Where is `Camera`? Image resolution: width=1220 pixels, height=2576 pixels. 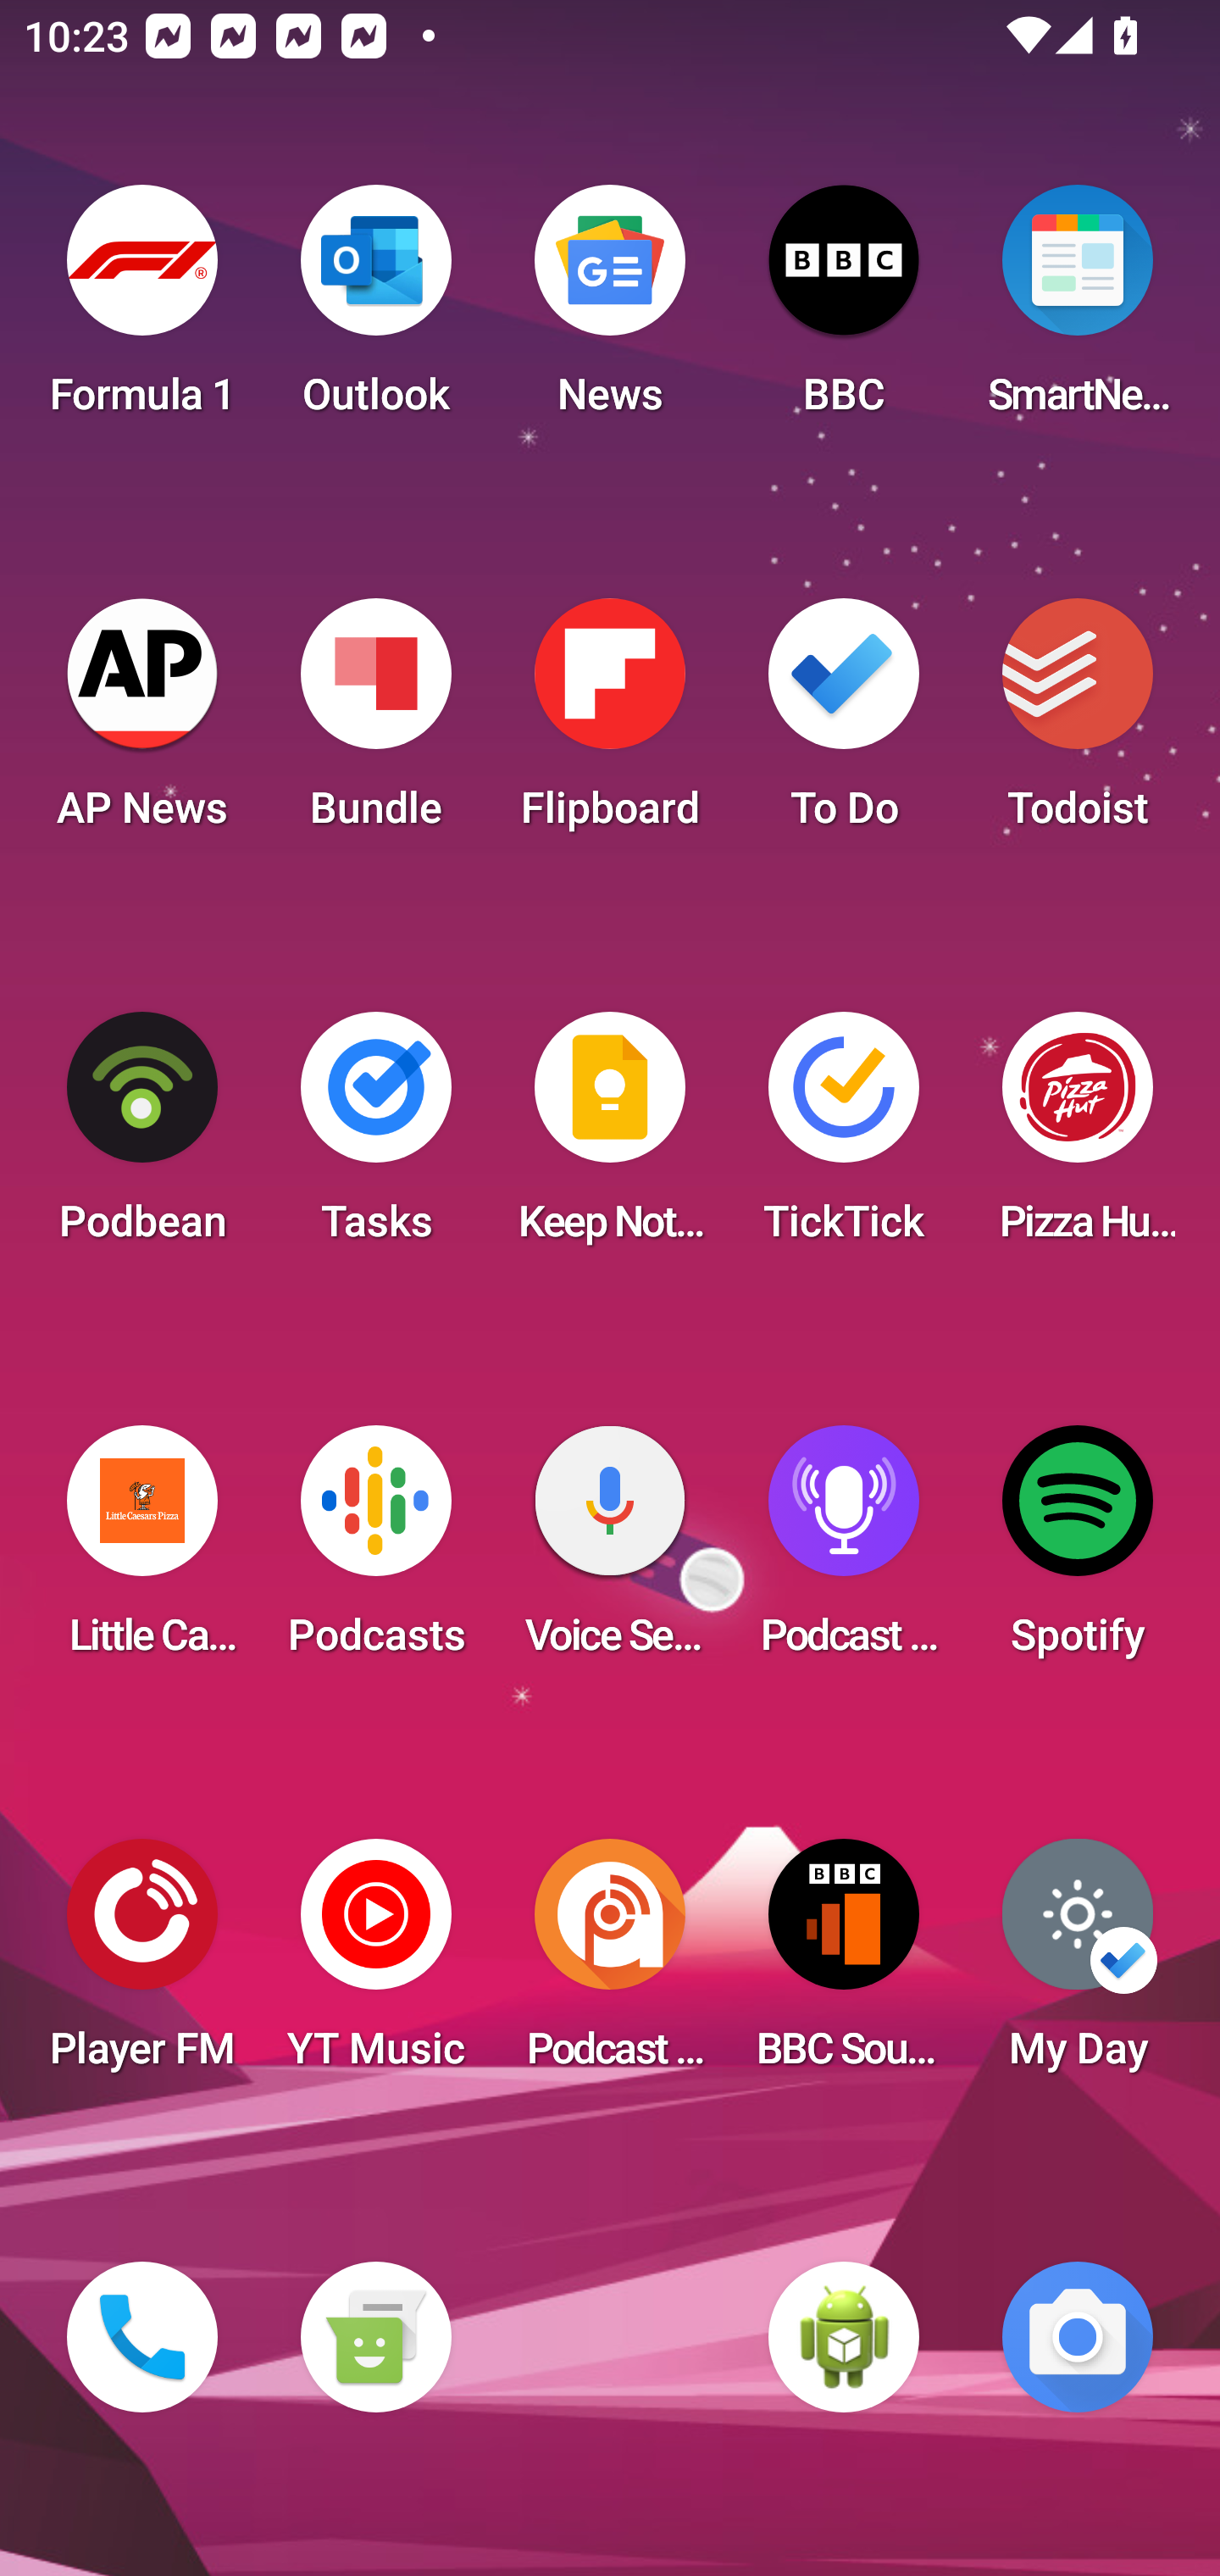 Camera is located at coordinates (1078, 2337).